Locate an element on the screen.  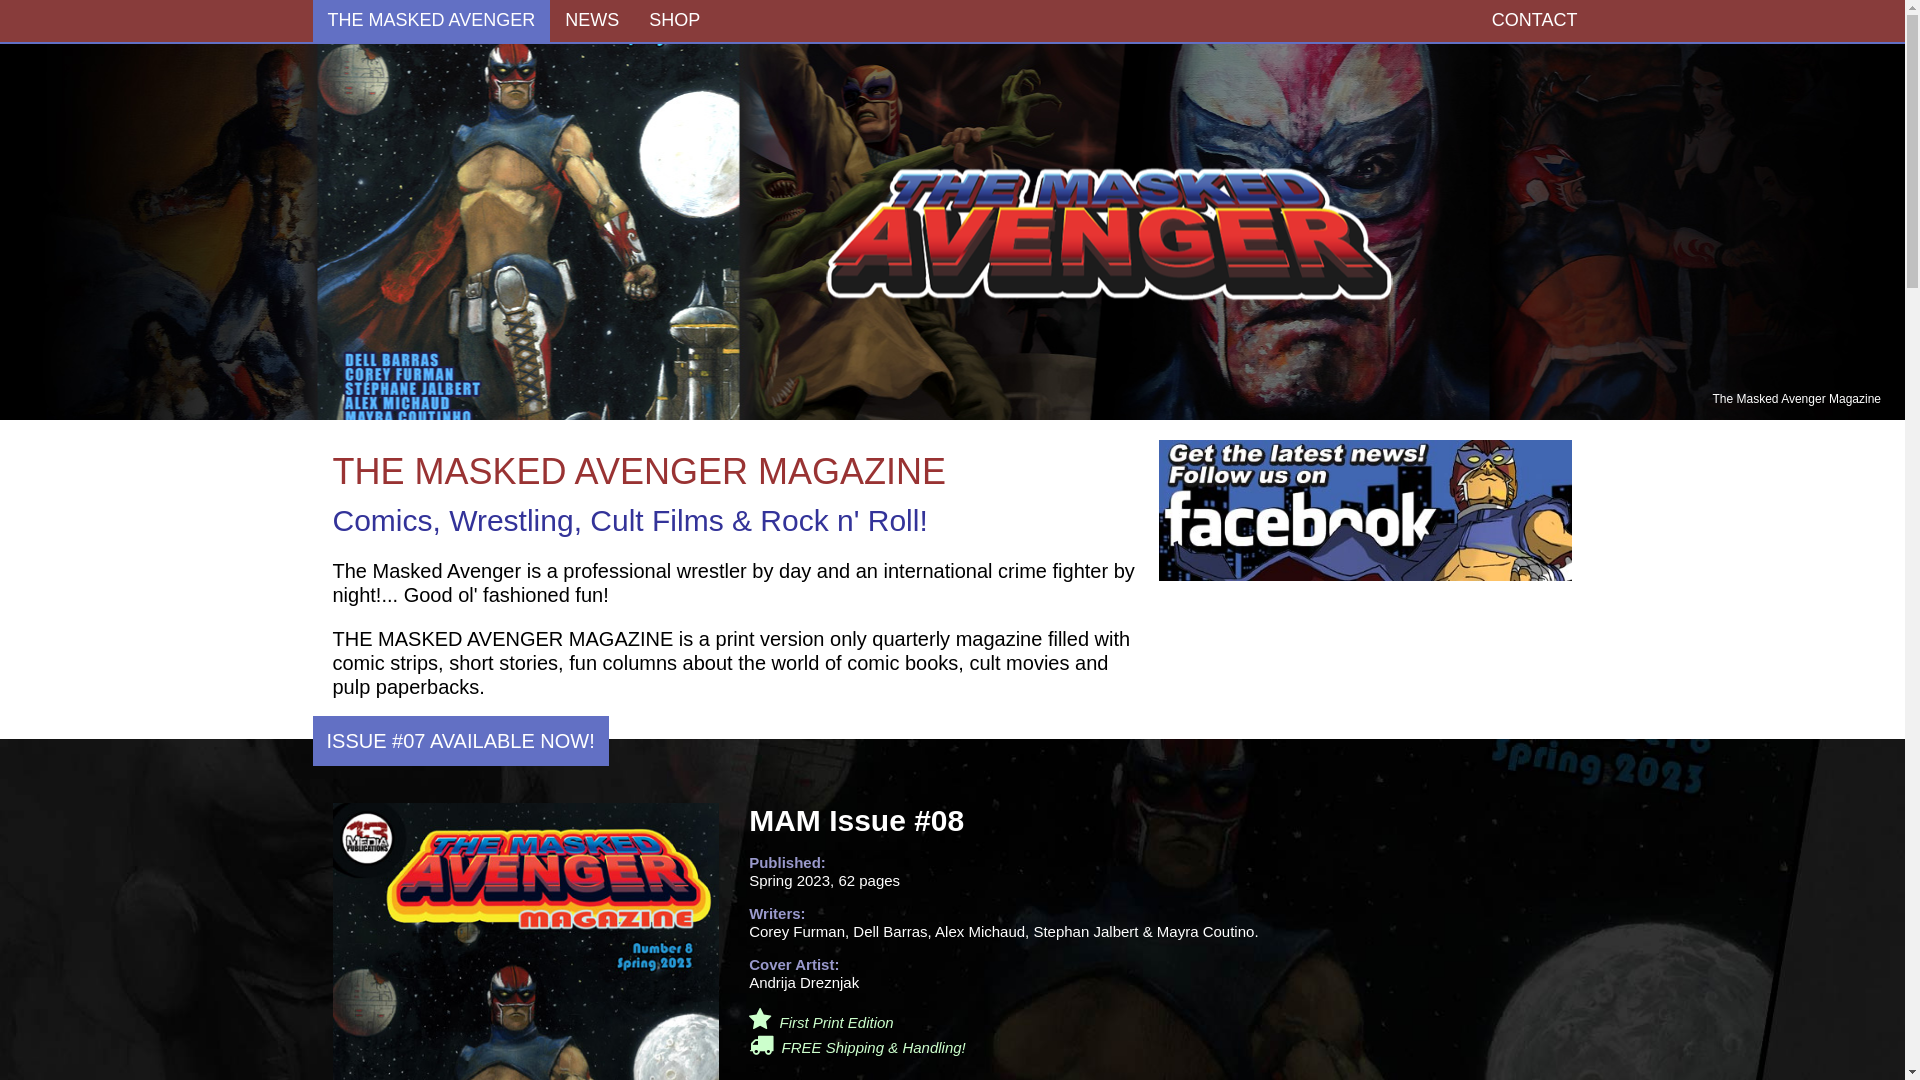
SHOP is located at coordinates (674, 21).